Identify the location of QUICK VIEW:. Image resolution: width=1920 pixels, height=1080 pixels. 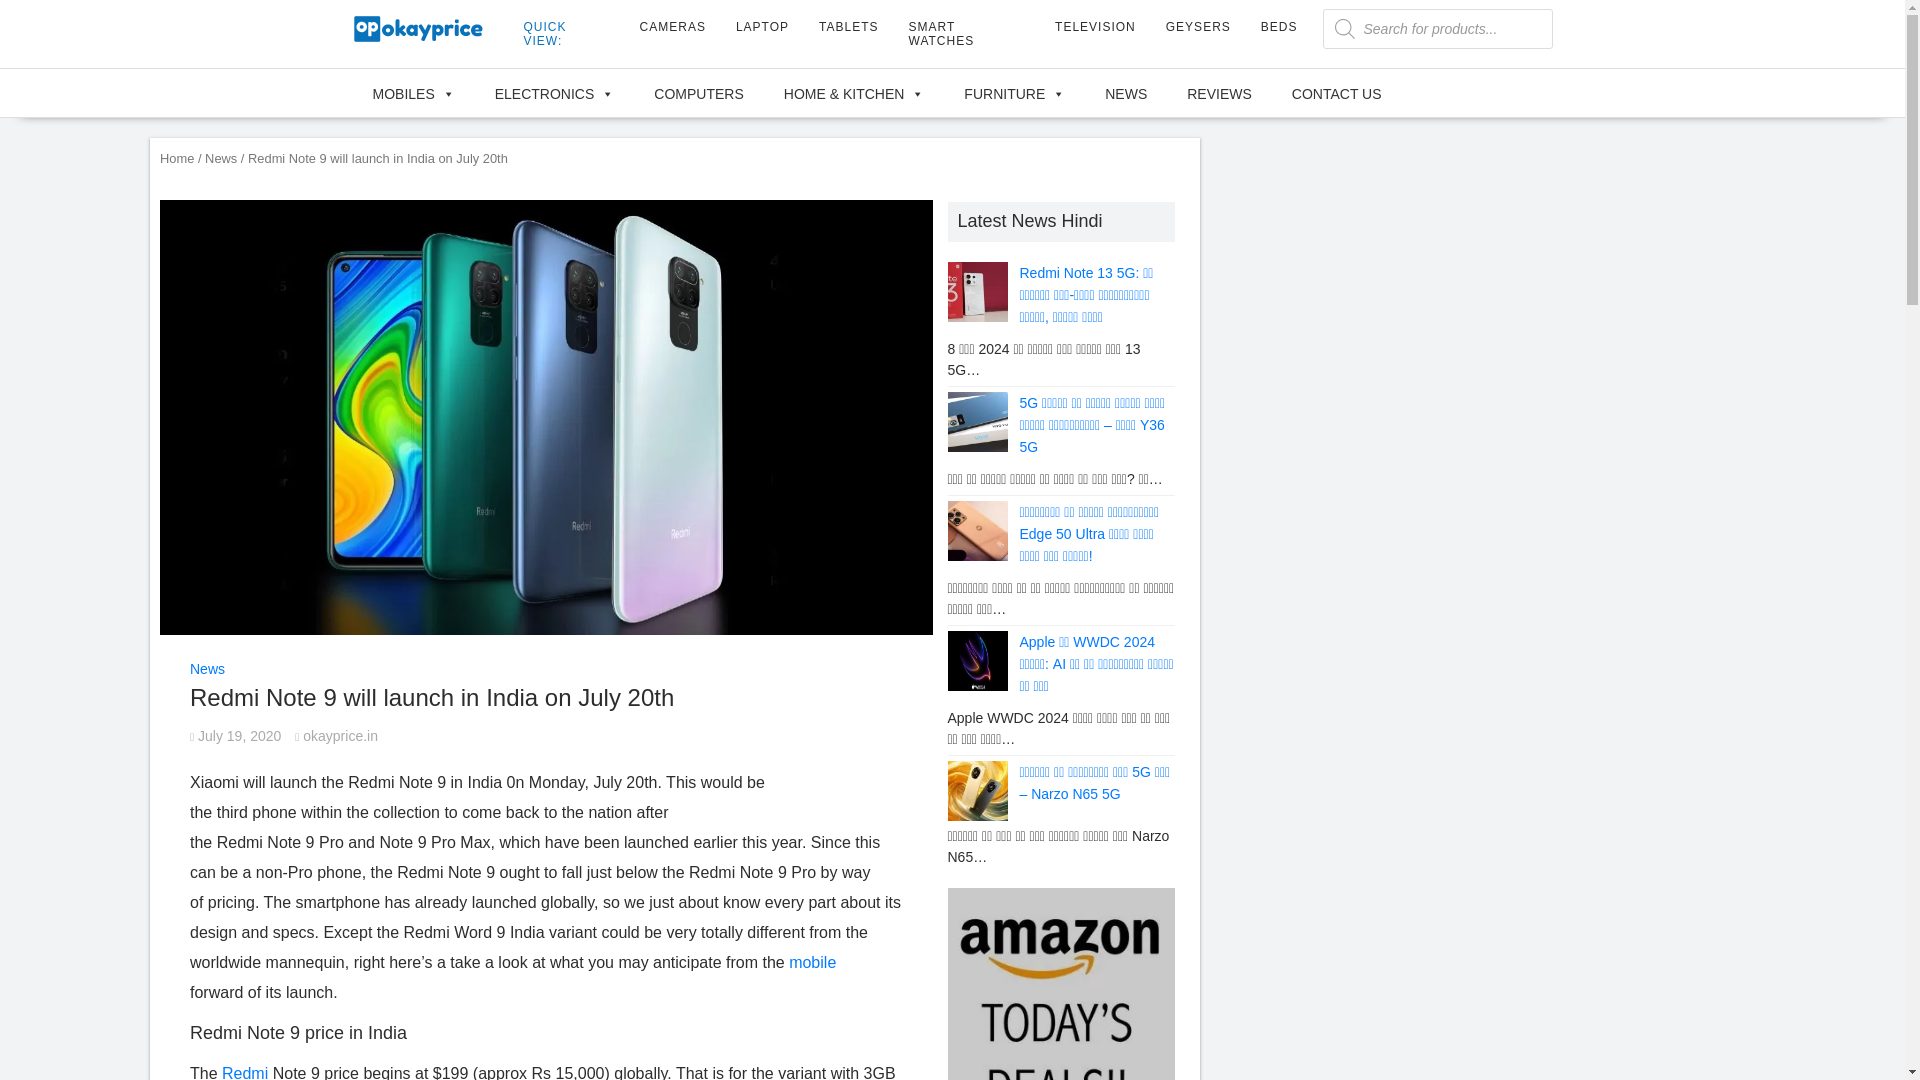
(566, 34).